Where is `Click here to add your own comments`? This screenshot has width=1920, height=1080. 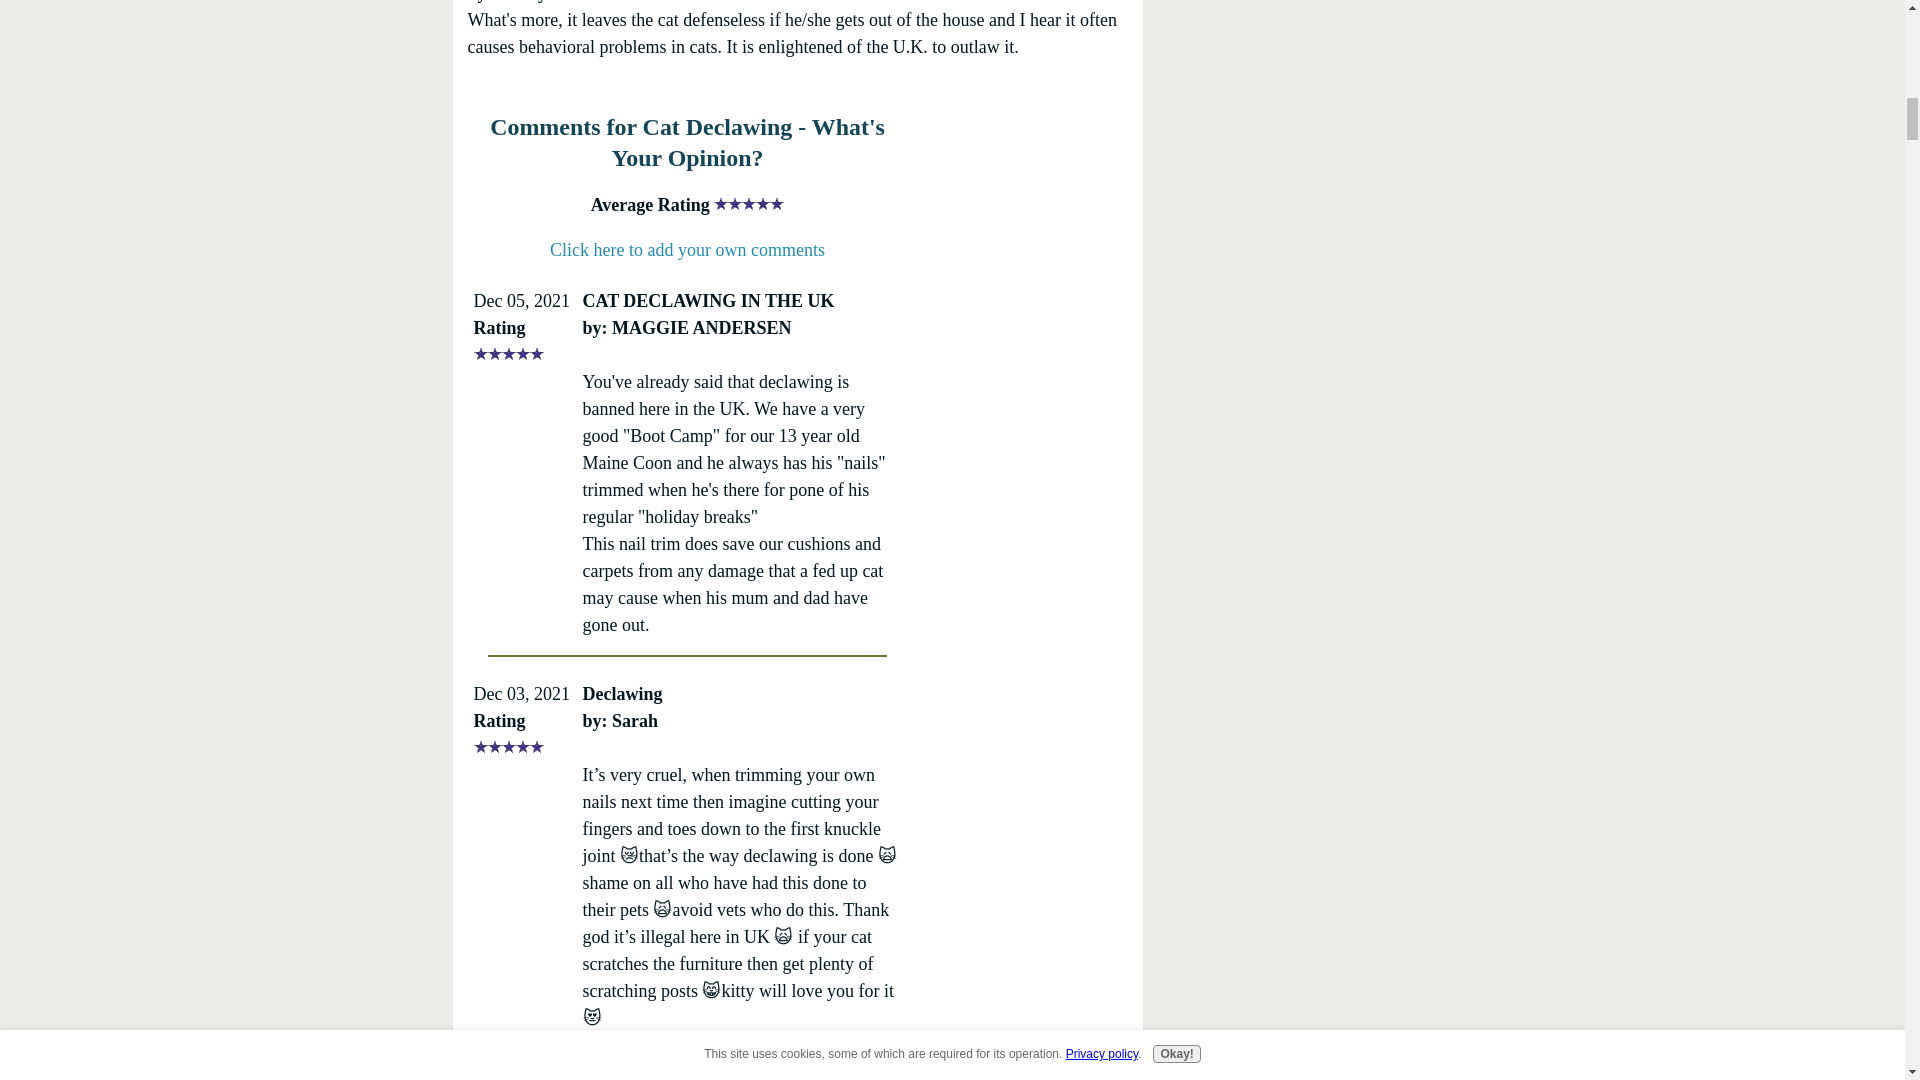
Click here to add your own comments is located at coordinates (687, 250).